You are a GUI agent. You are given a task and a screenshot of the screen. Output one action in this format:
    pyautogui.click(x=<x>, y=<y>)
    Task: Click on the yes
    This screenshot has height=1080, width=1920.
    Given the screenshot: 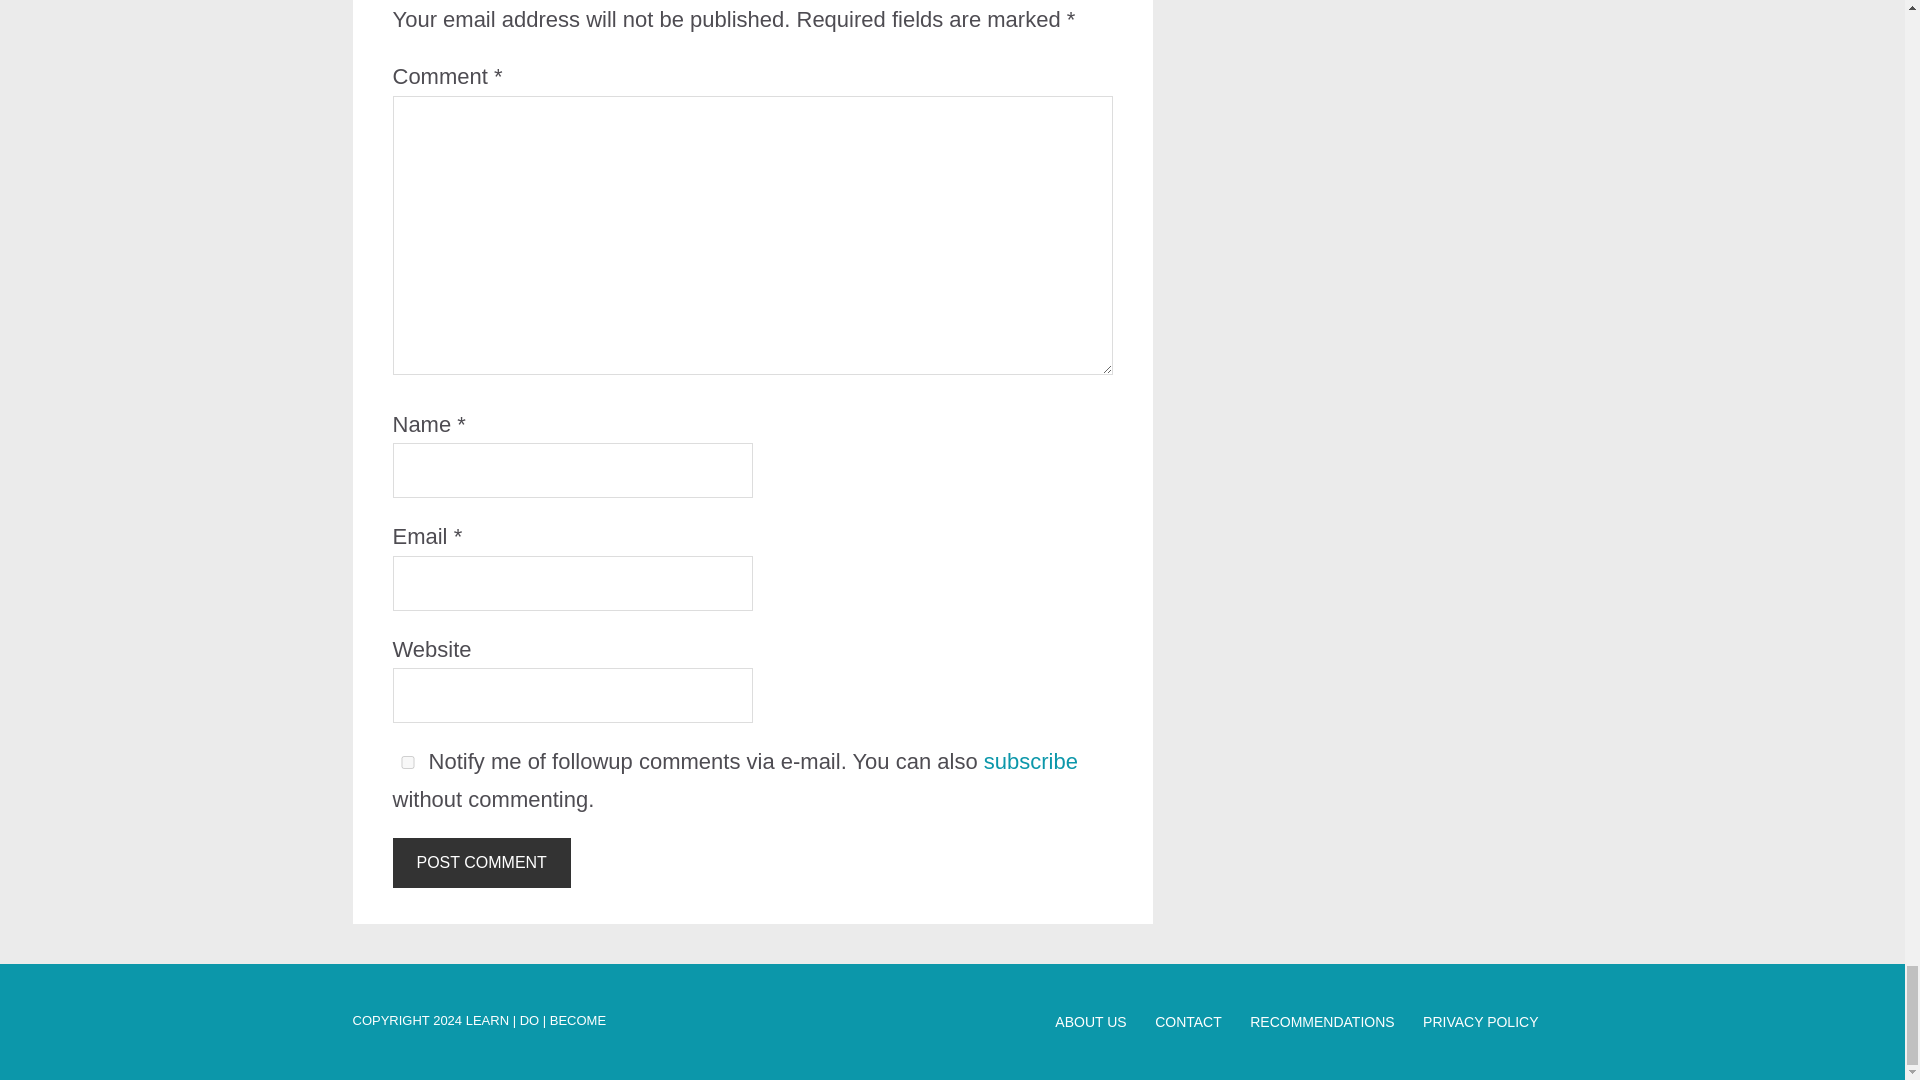 What is the action you would take?
    pyautogui.click(x=406, y=762)
    